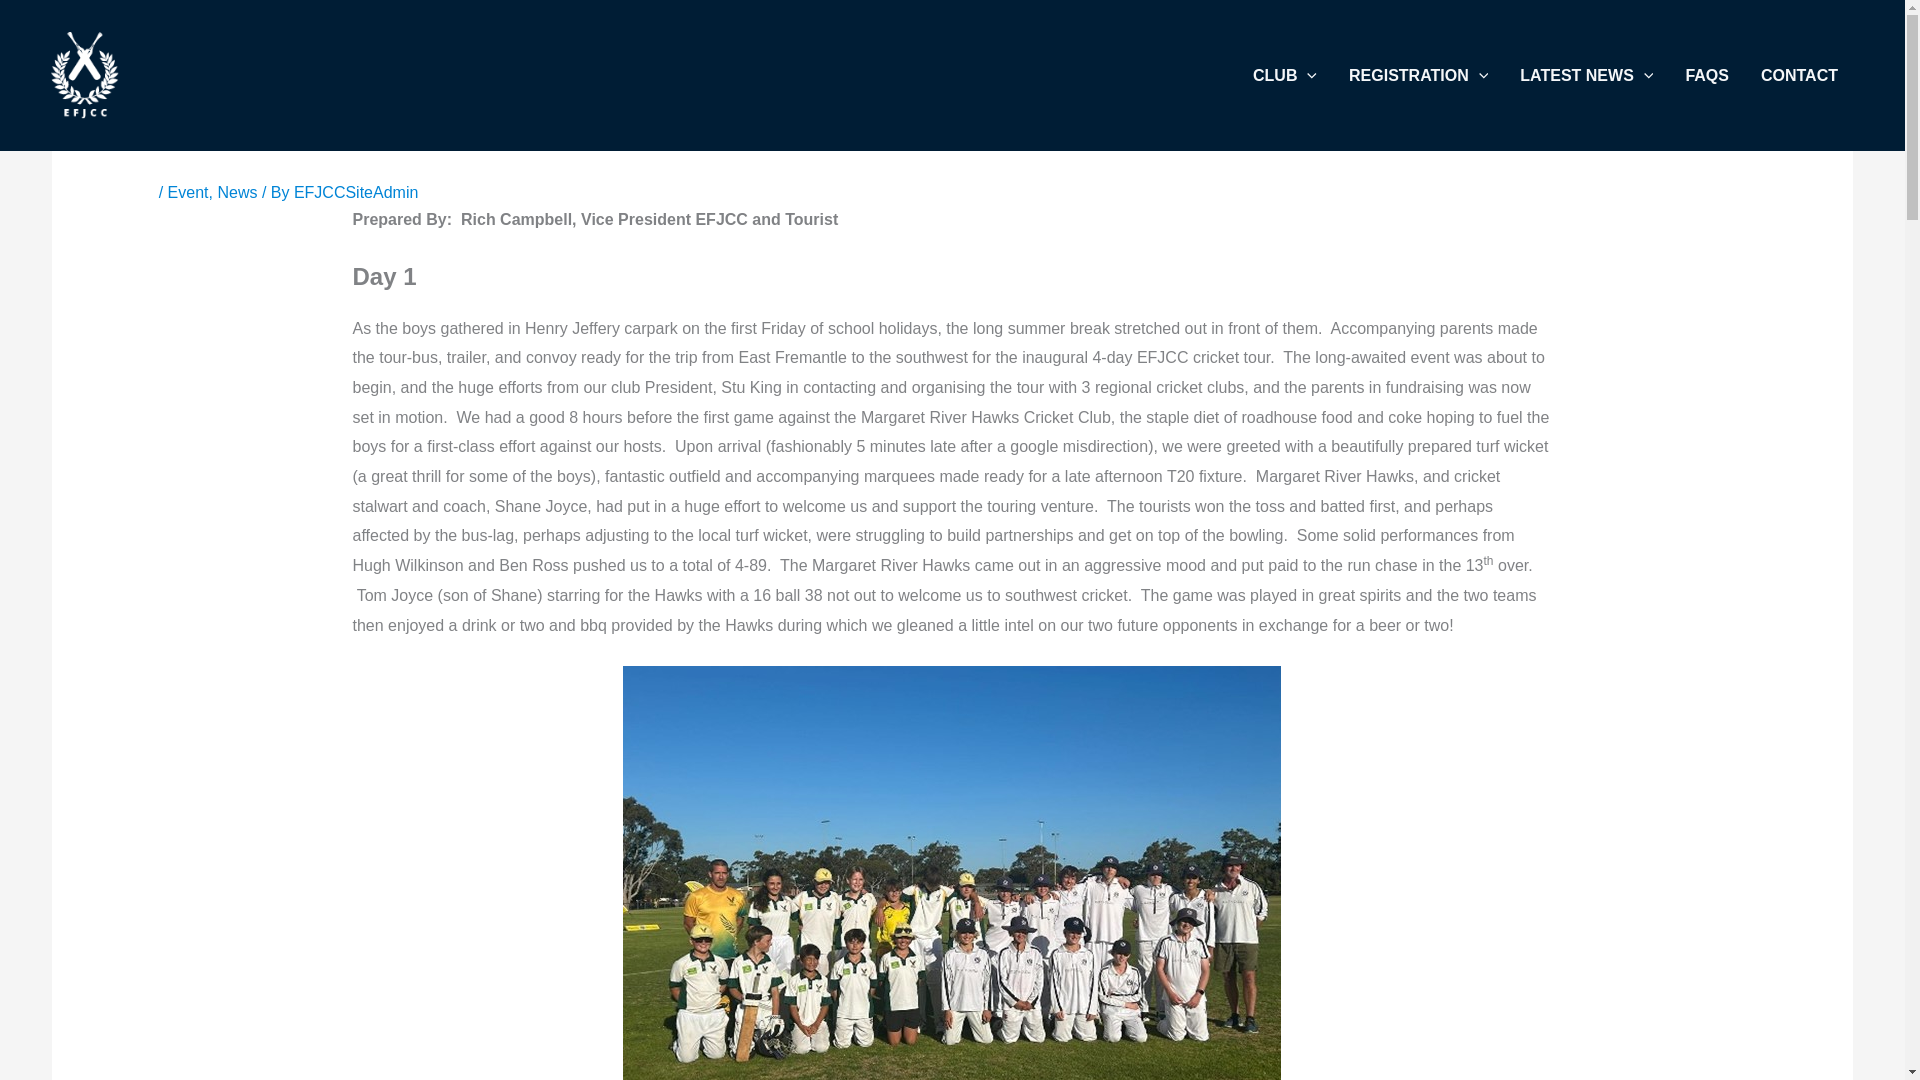  What do you see at coordinates (1418, 76) in the screenshot?
I see `REGISTRATION` at bounding box center [1418, 76].